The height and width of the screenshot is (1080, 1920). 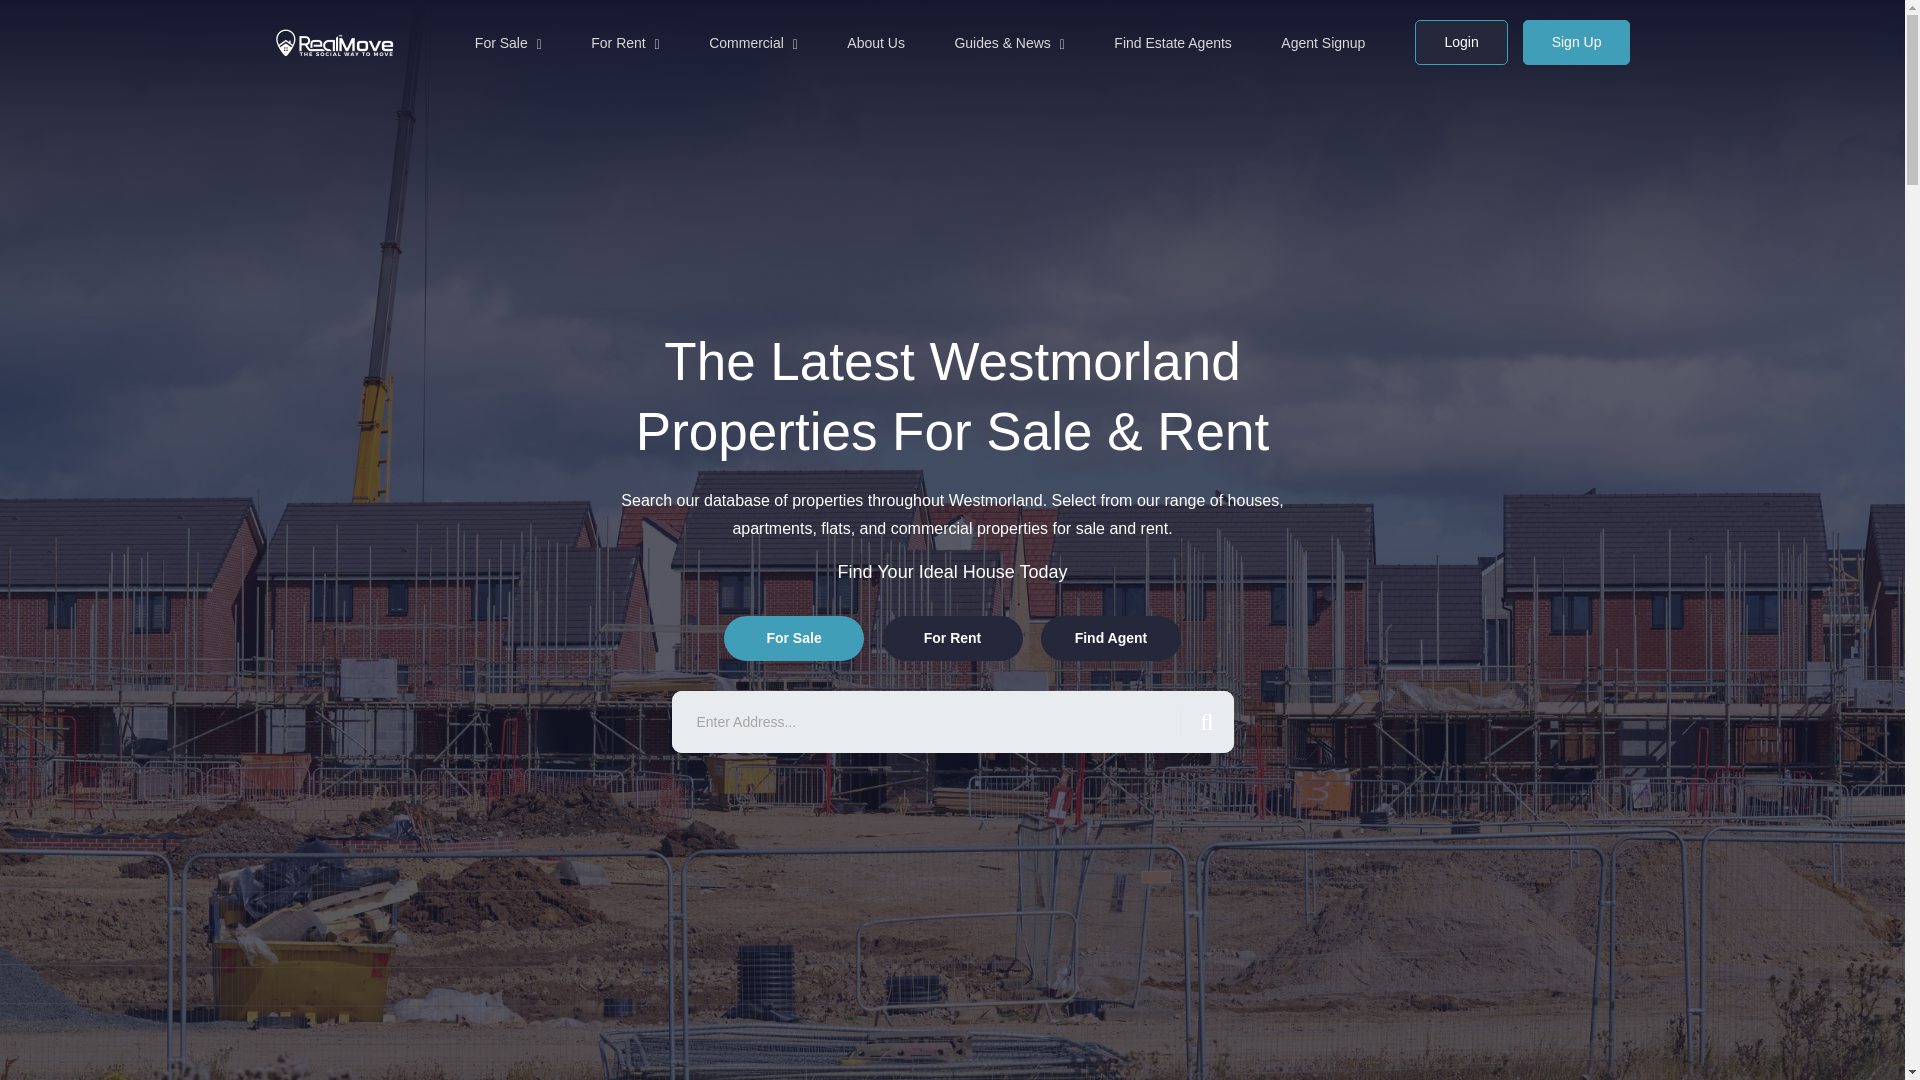 I want to click on Find Estate Agents, so click(x=1172, y=42).